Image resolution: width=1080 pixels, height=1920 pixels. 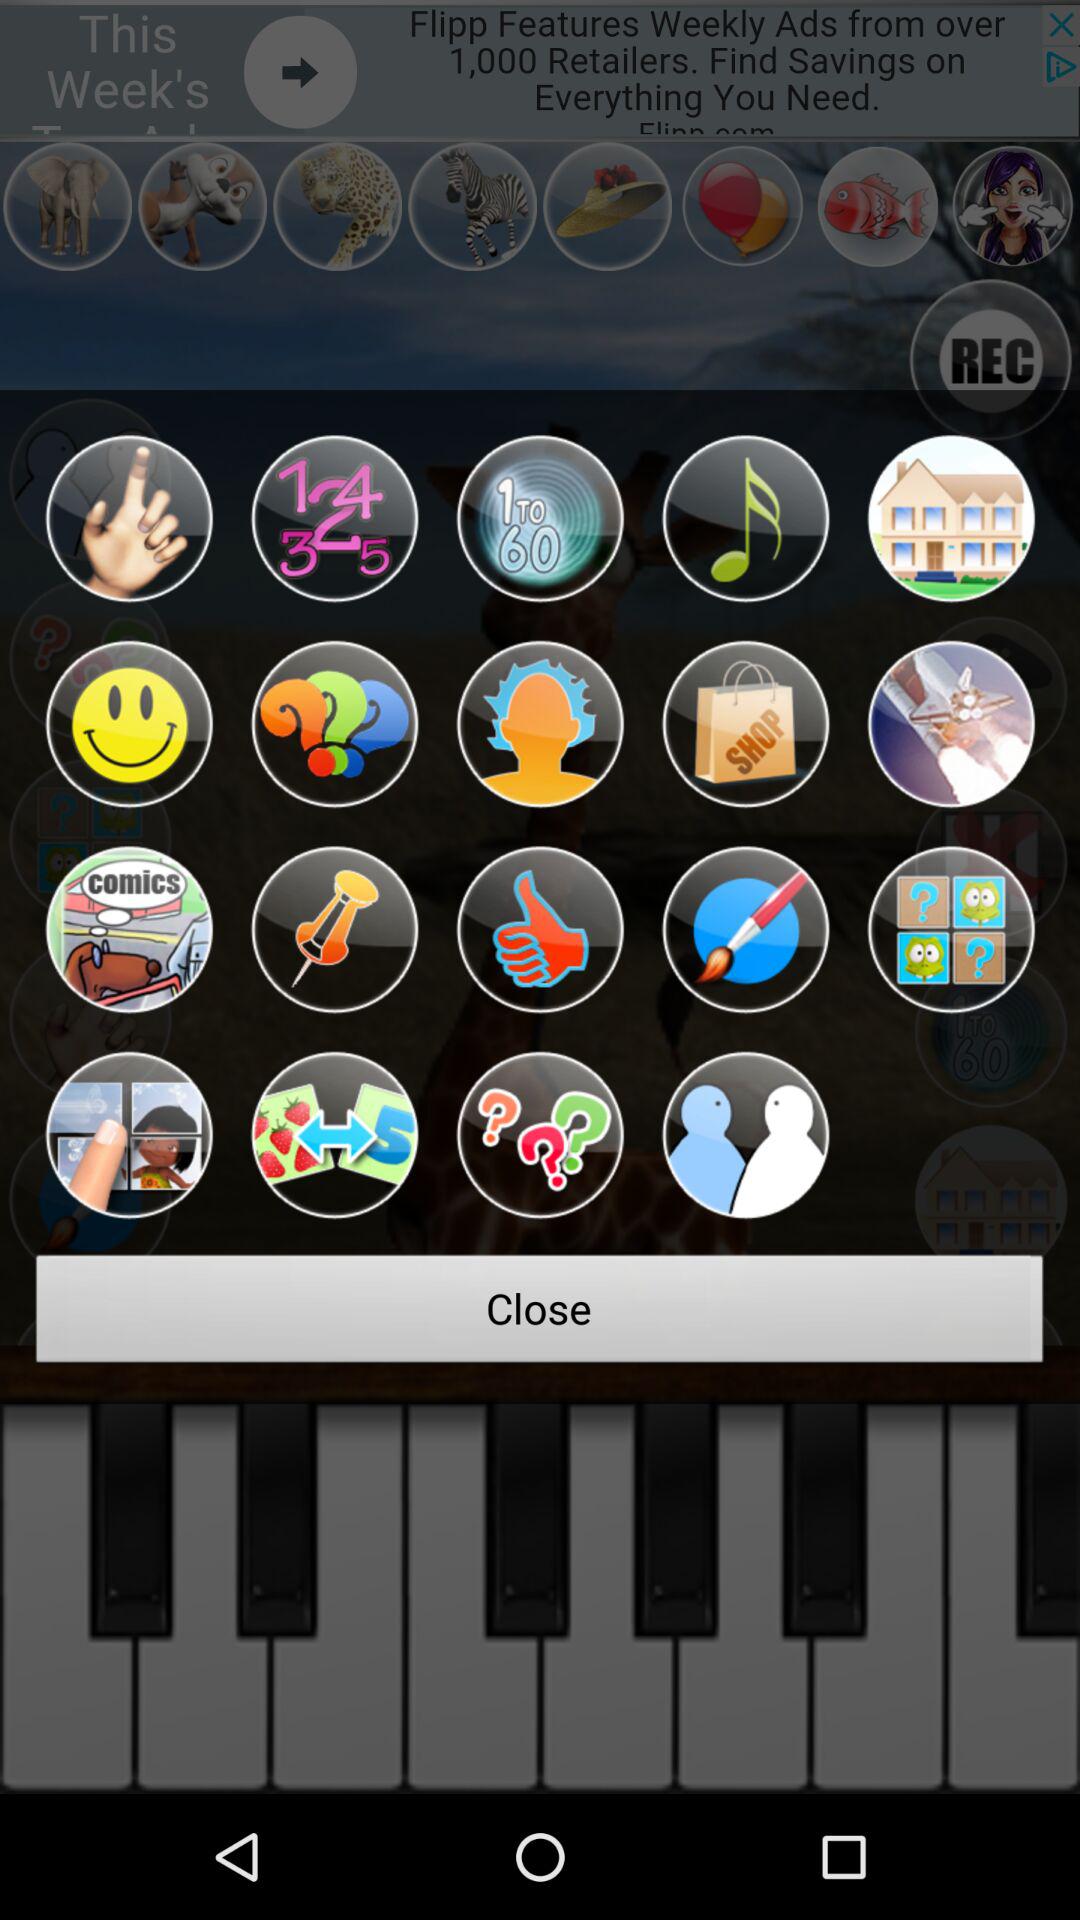 What do you see at coordinates (128, 930) in the screenshot?
I see `select feature` at bounding box center [128, 930].